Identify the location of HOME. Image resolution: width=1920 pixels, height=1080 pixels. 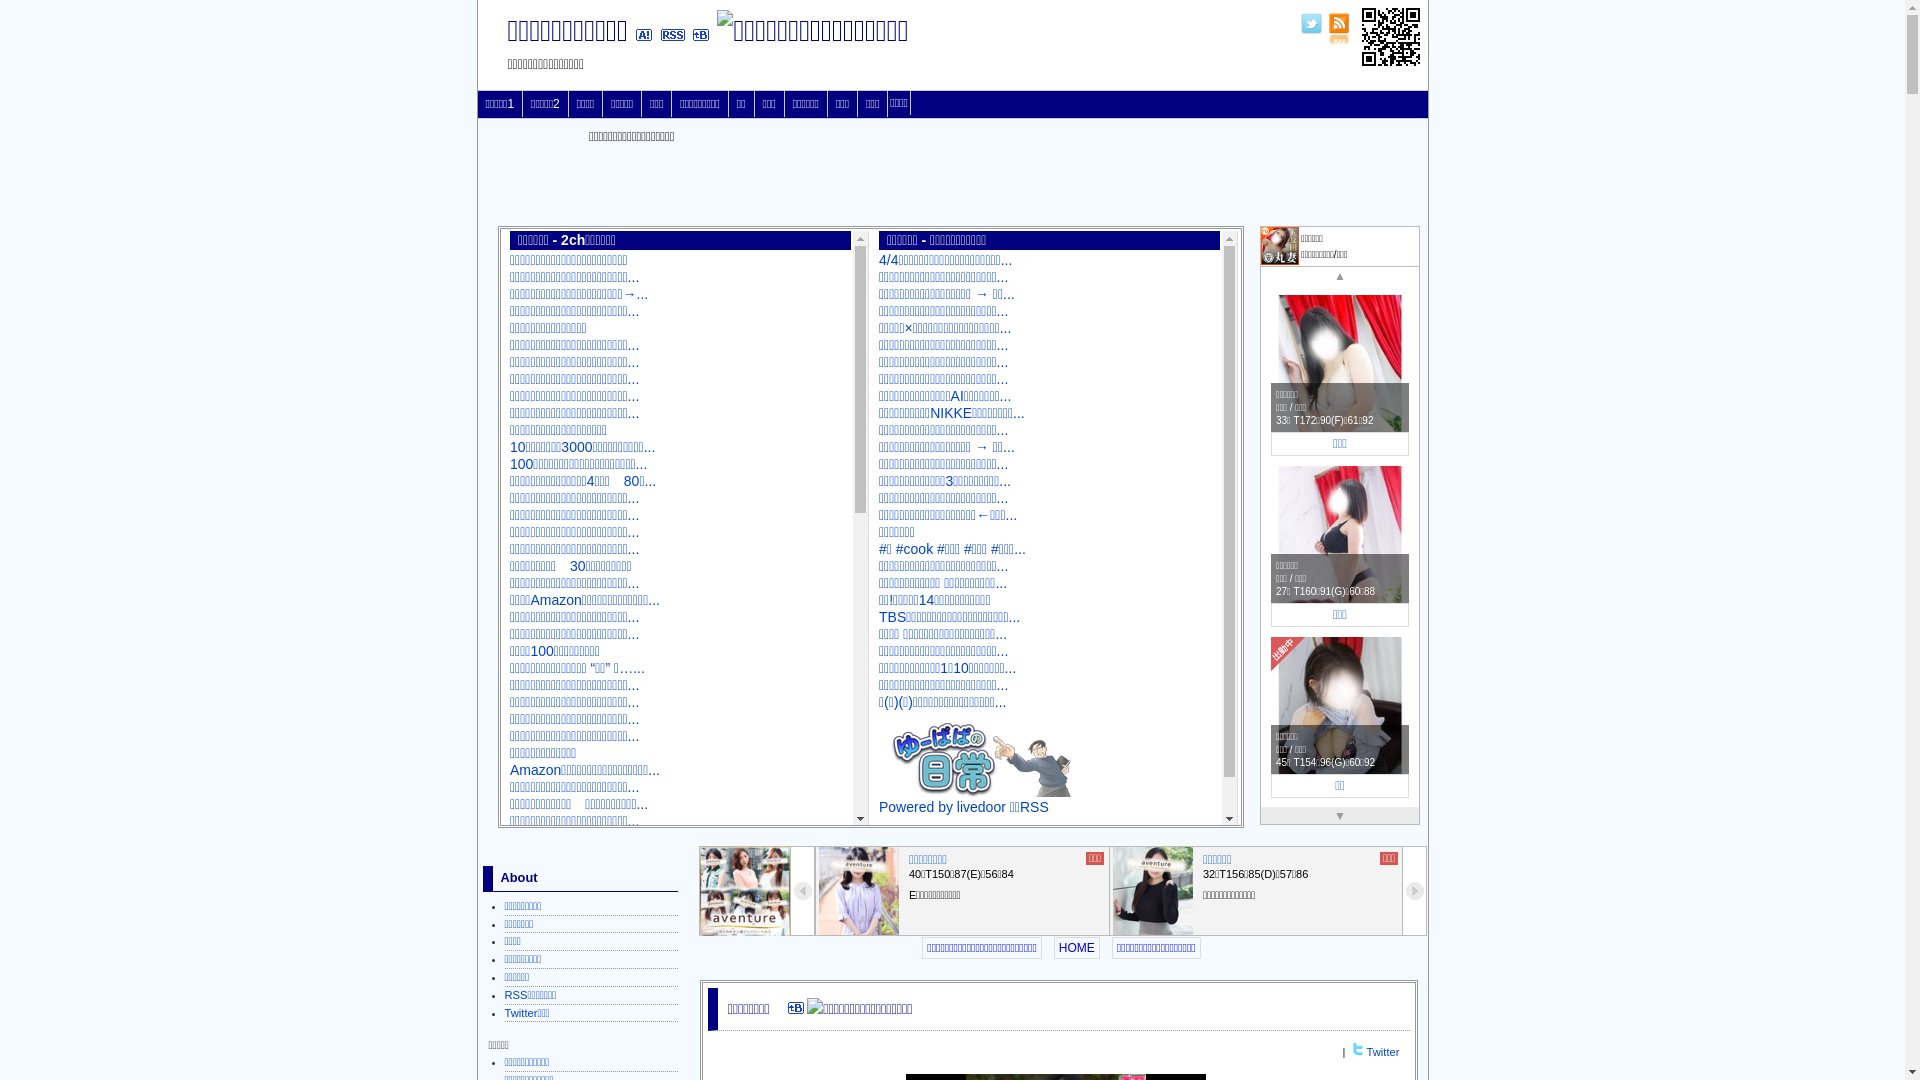
(1077, 948).